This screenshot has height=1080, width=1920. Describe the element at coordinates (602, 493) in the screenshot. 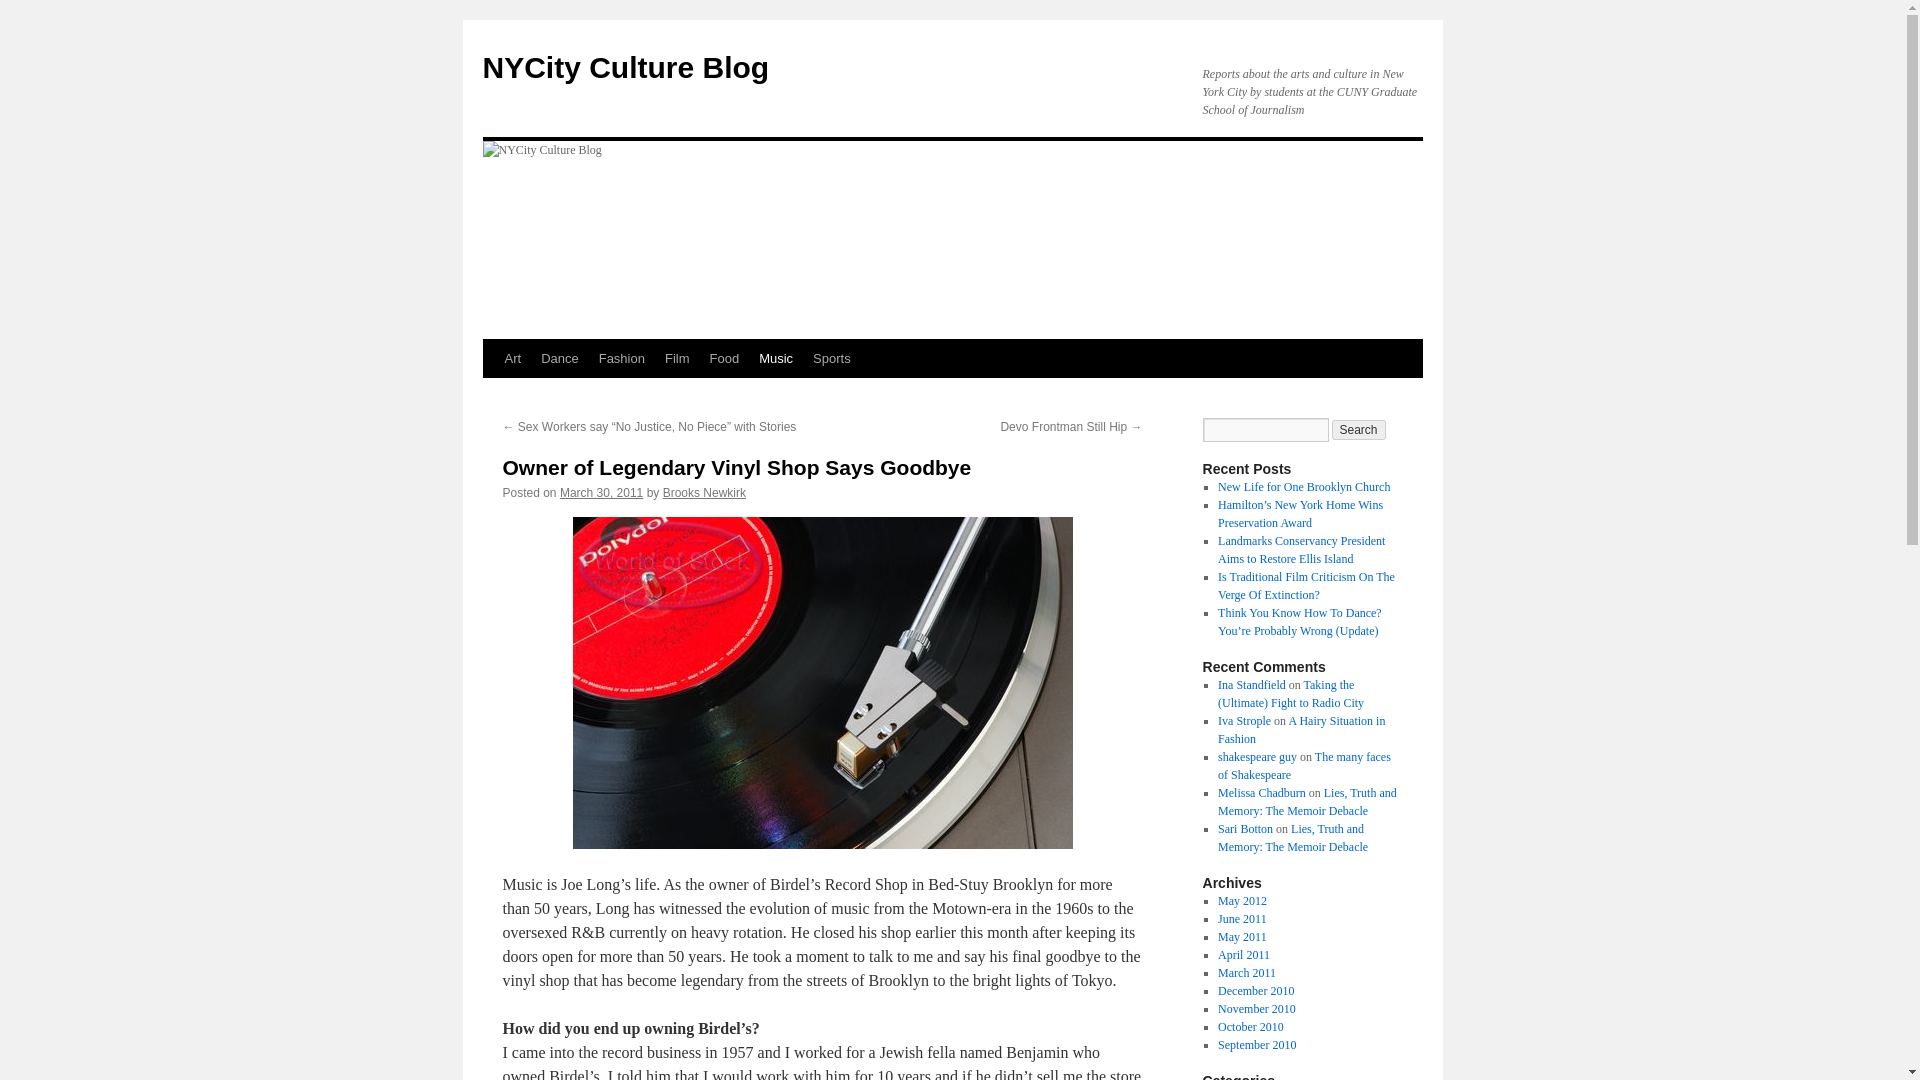

I see `March 30, 2011` at that location.